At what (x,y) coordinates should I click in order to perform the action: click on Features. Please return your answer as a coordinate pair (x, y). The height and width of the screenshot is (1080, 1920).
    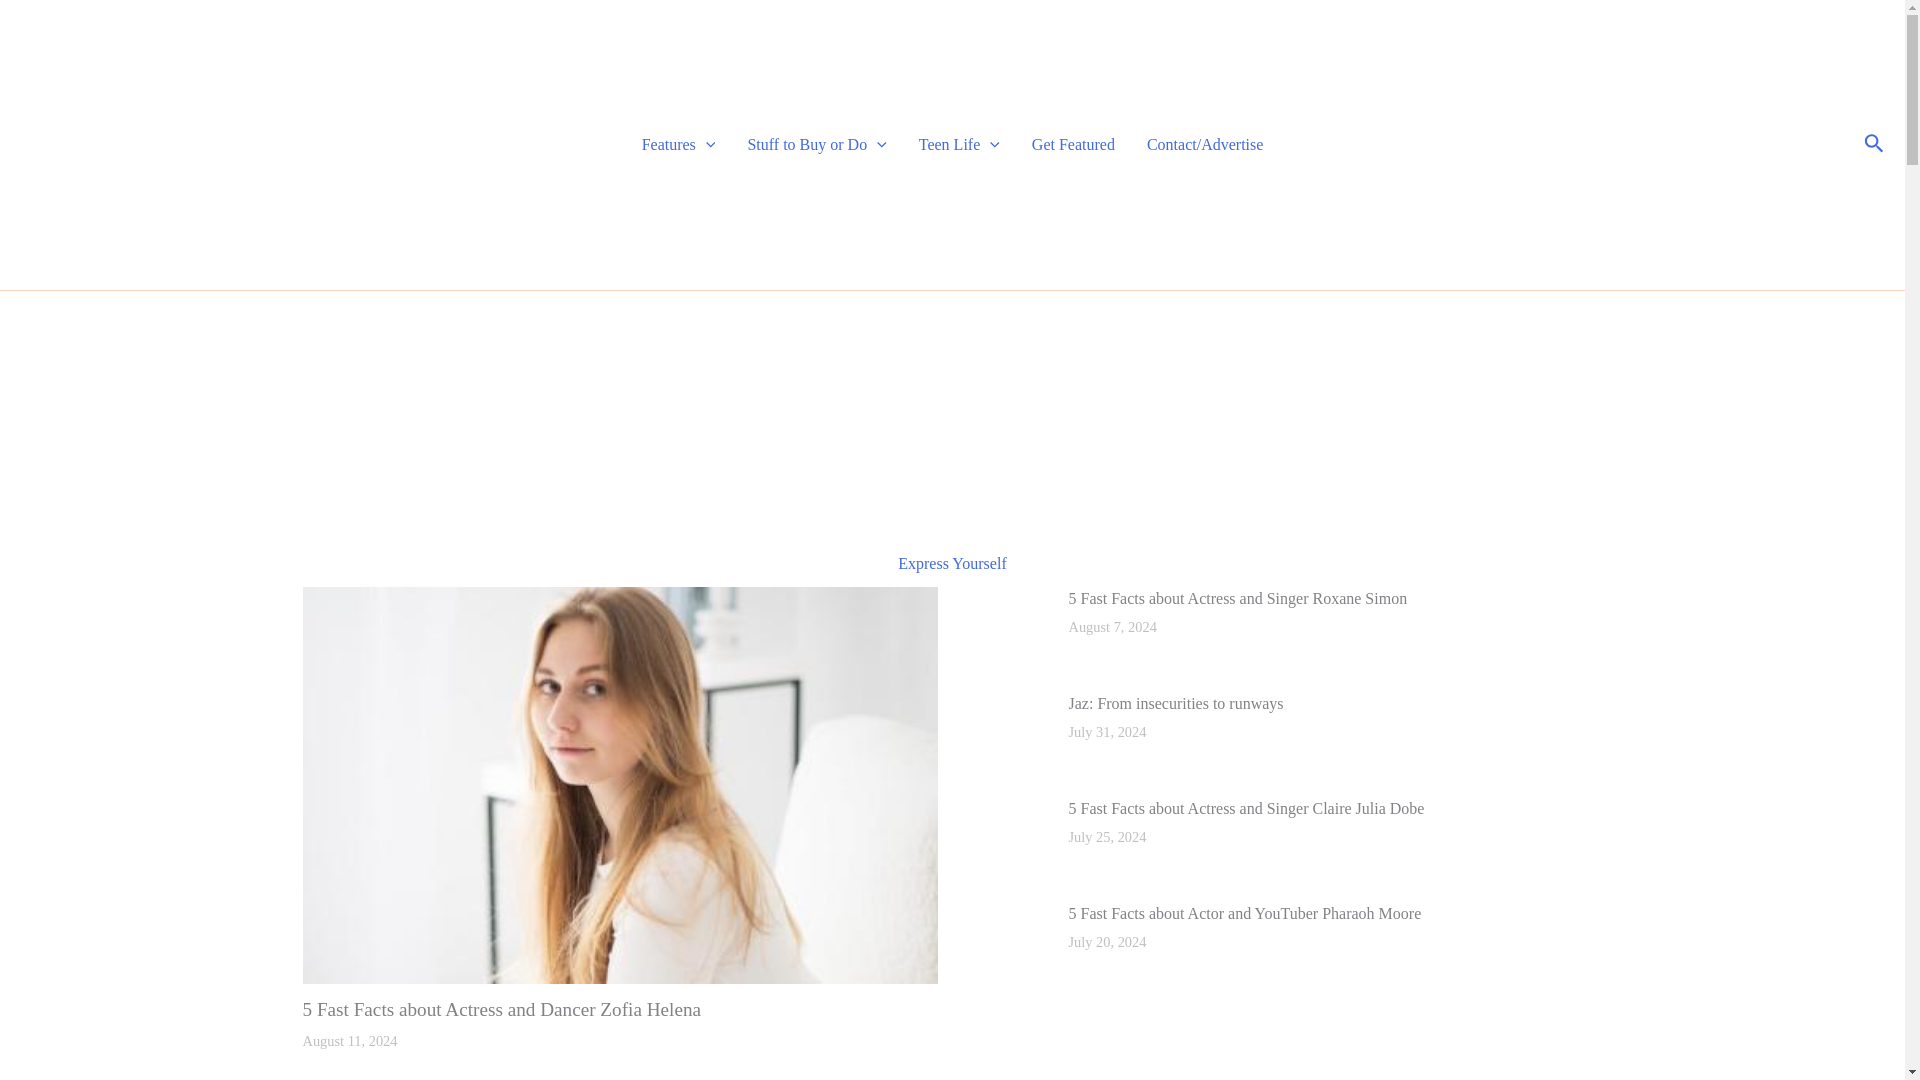
    Looking at the image, I should click on (678, 144).